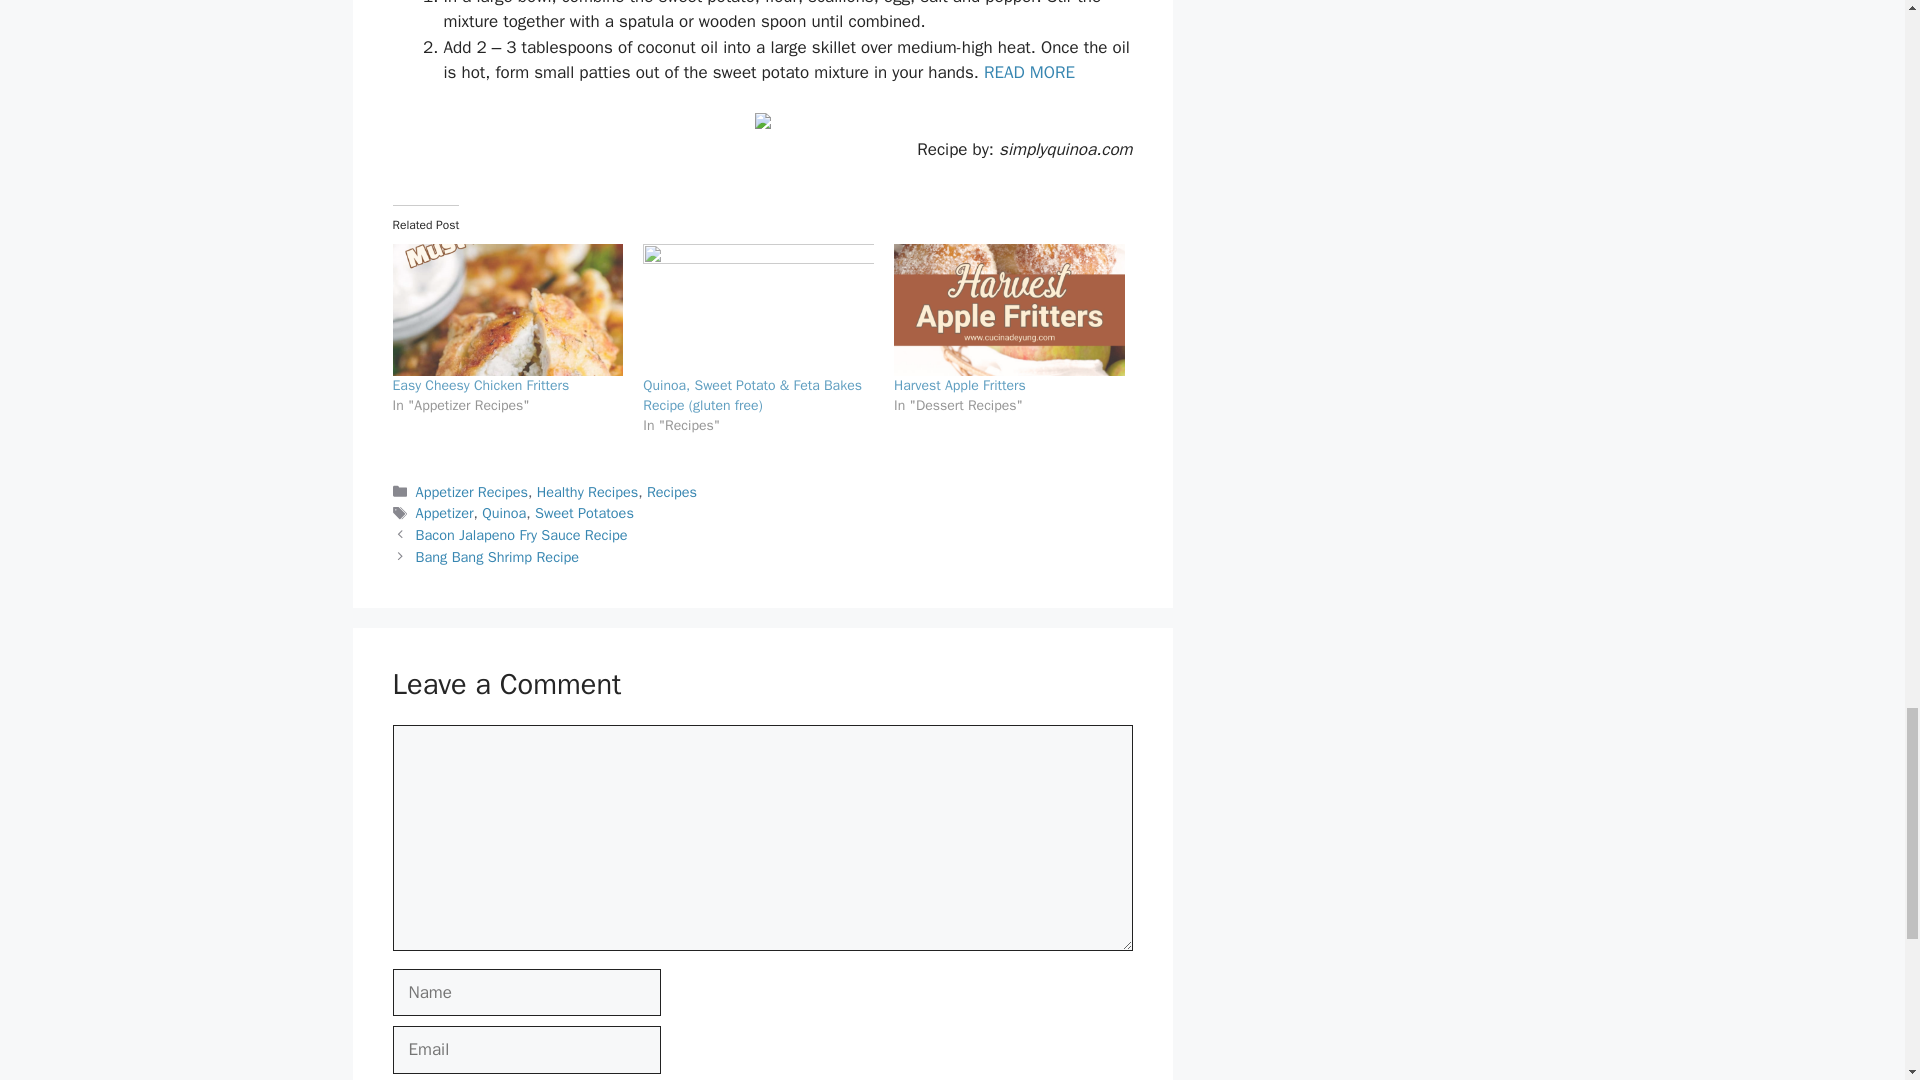 Image resolution: width=1920 pixels, height=1080 pixels. What do you see at coordinates (522, 534) in the screenshot?
I see `Bacon Jalapeno Fry Sauce Recipe` at bounding box center [522, 534].